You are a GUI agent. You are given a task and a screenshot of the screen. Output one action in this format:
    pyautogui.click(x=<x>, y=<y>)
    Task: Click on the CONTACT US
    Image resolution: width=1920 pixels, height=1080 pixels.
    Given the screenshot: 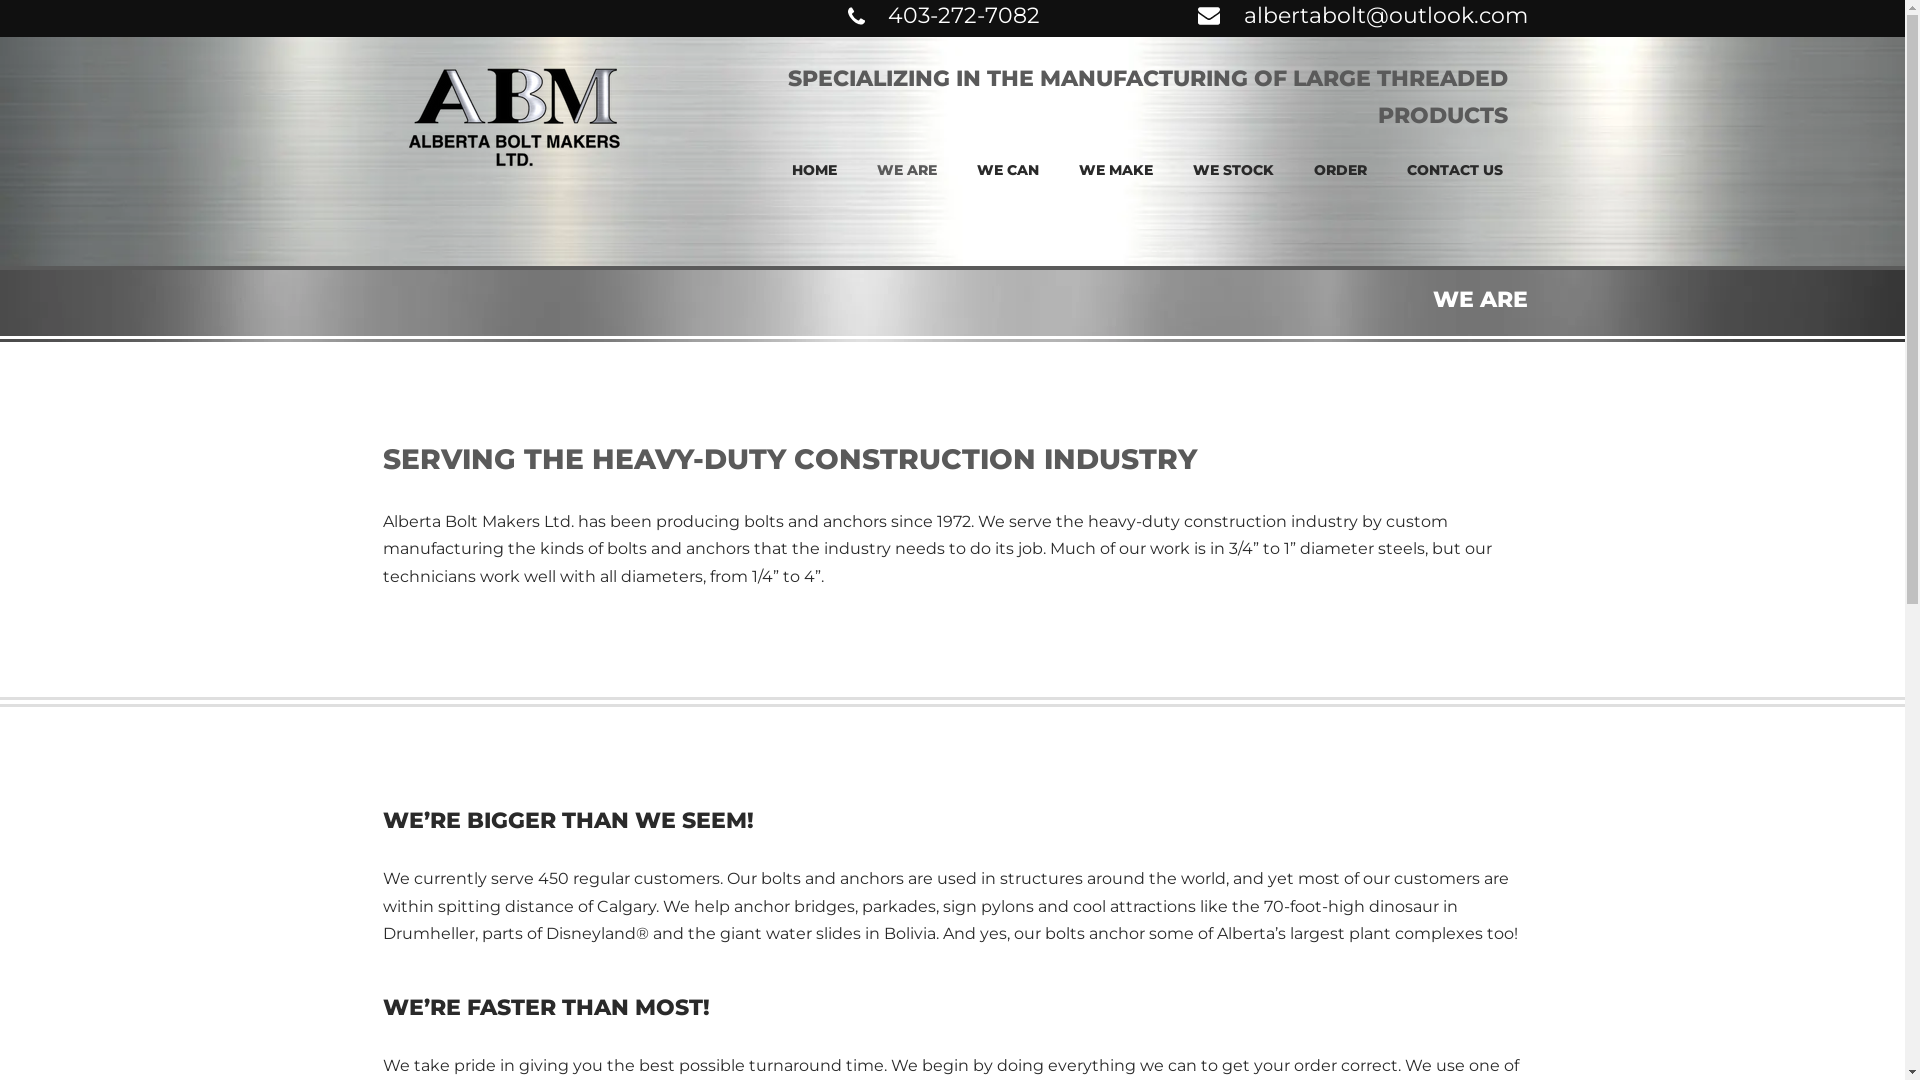 What is the action you would take?
    pyautogui.click(x=1454, y=170)
    